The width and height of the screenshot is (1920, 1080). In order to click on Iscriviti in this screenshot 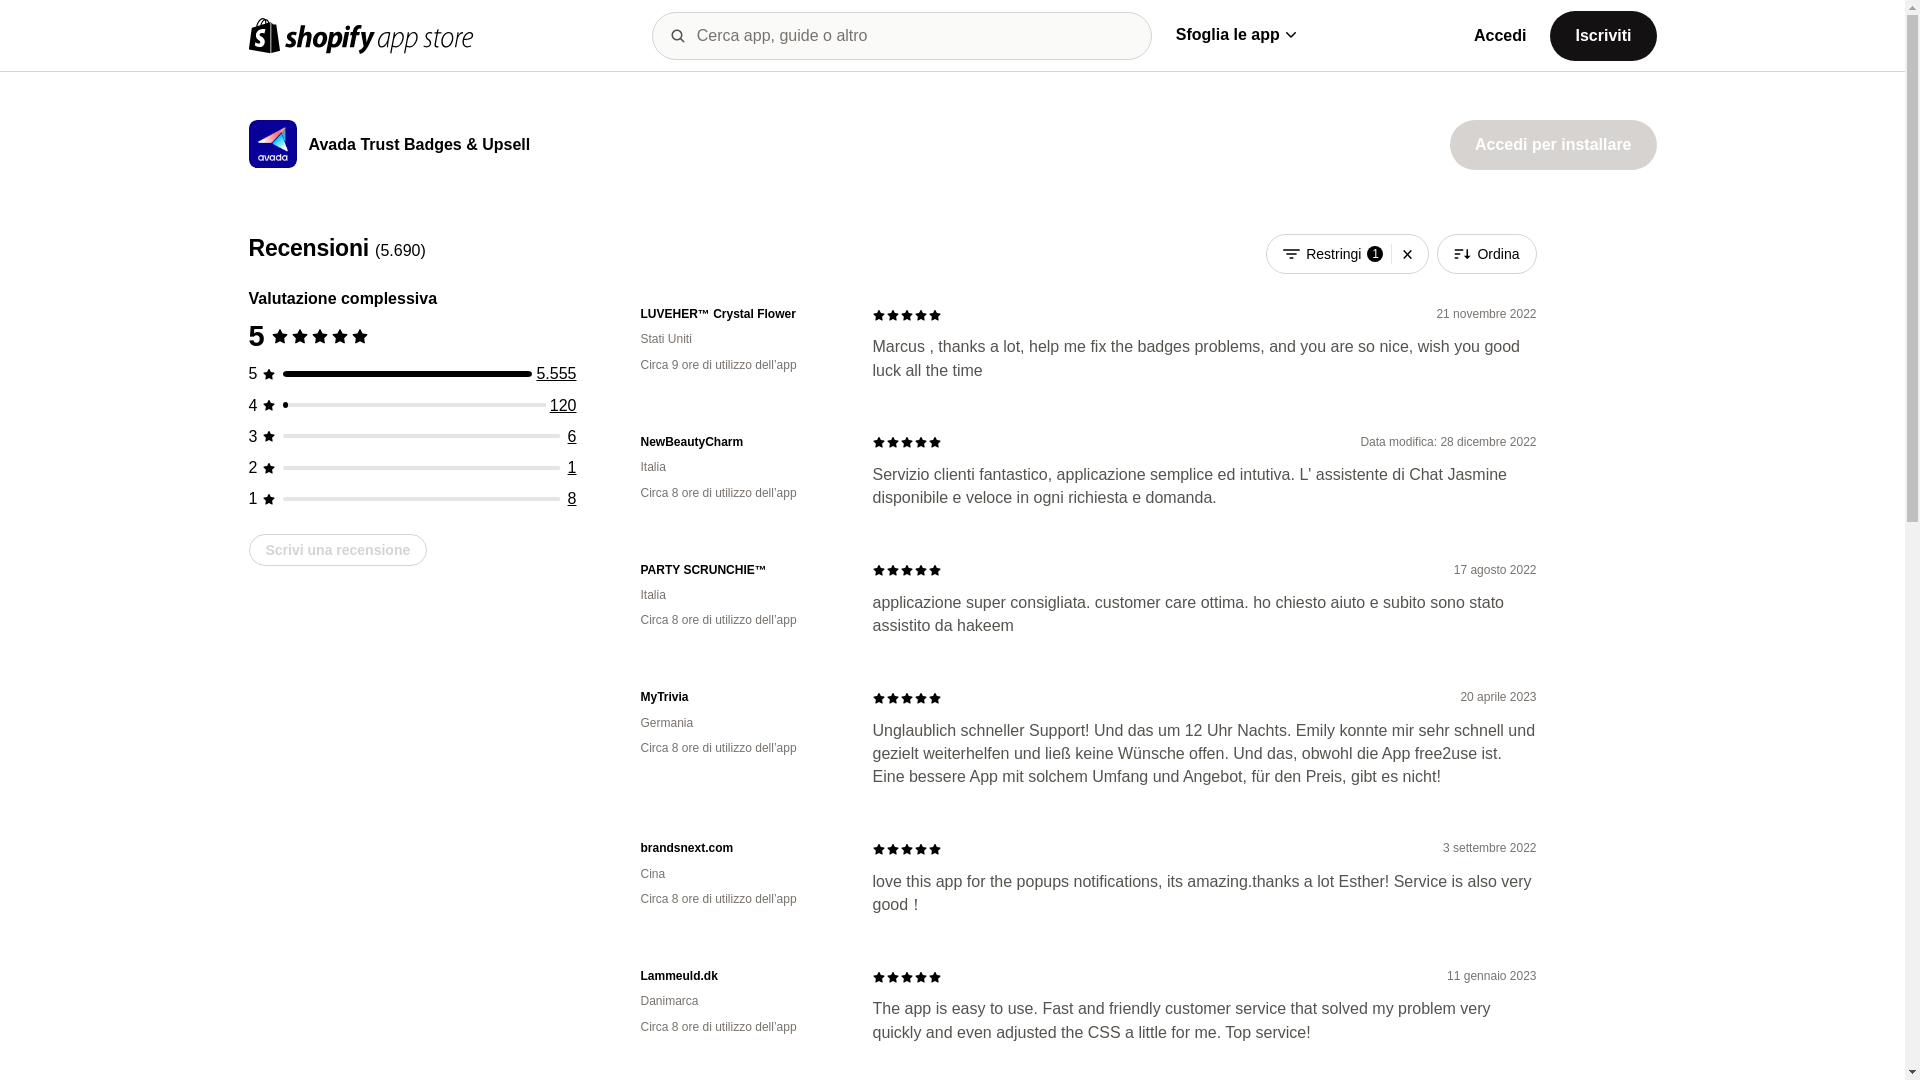, I will do `click(1602, 34)`.